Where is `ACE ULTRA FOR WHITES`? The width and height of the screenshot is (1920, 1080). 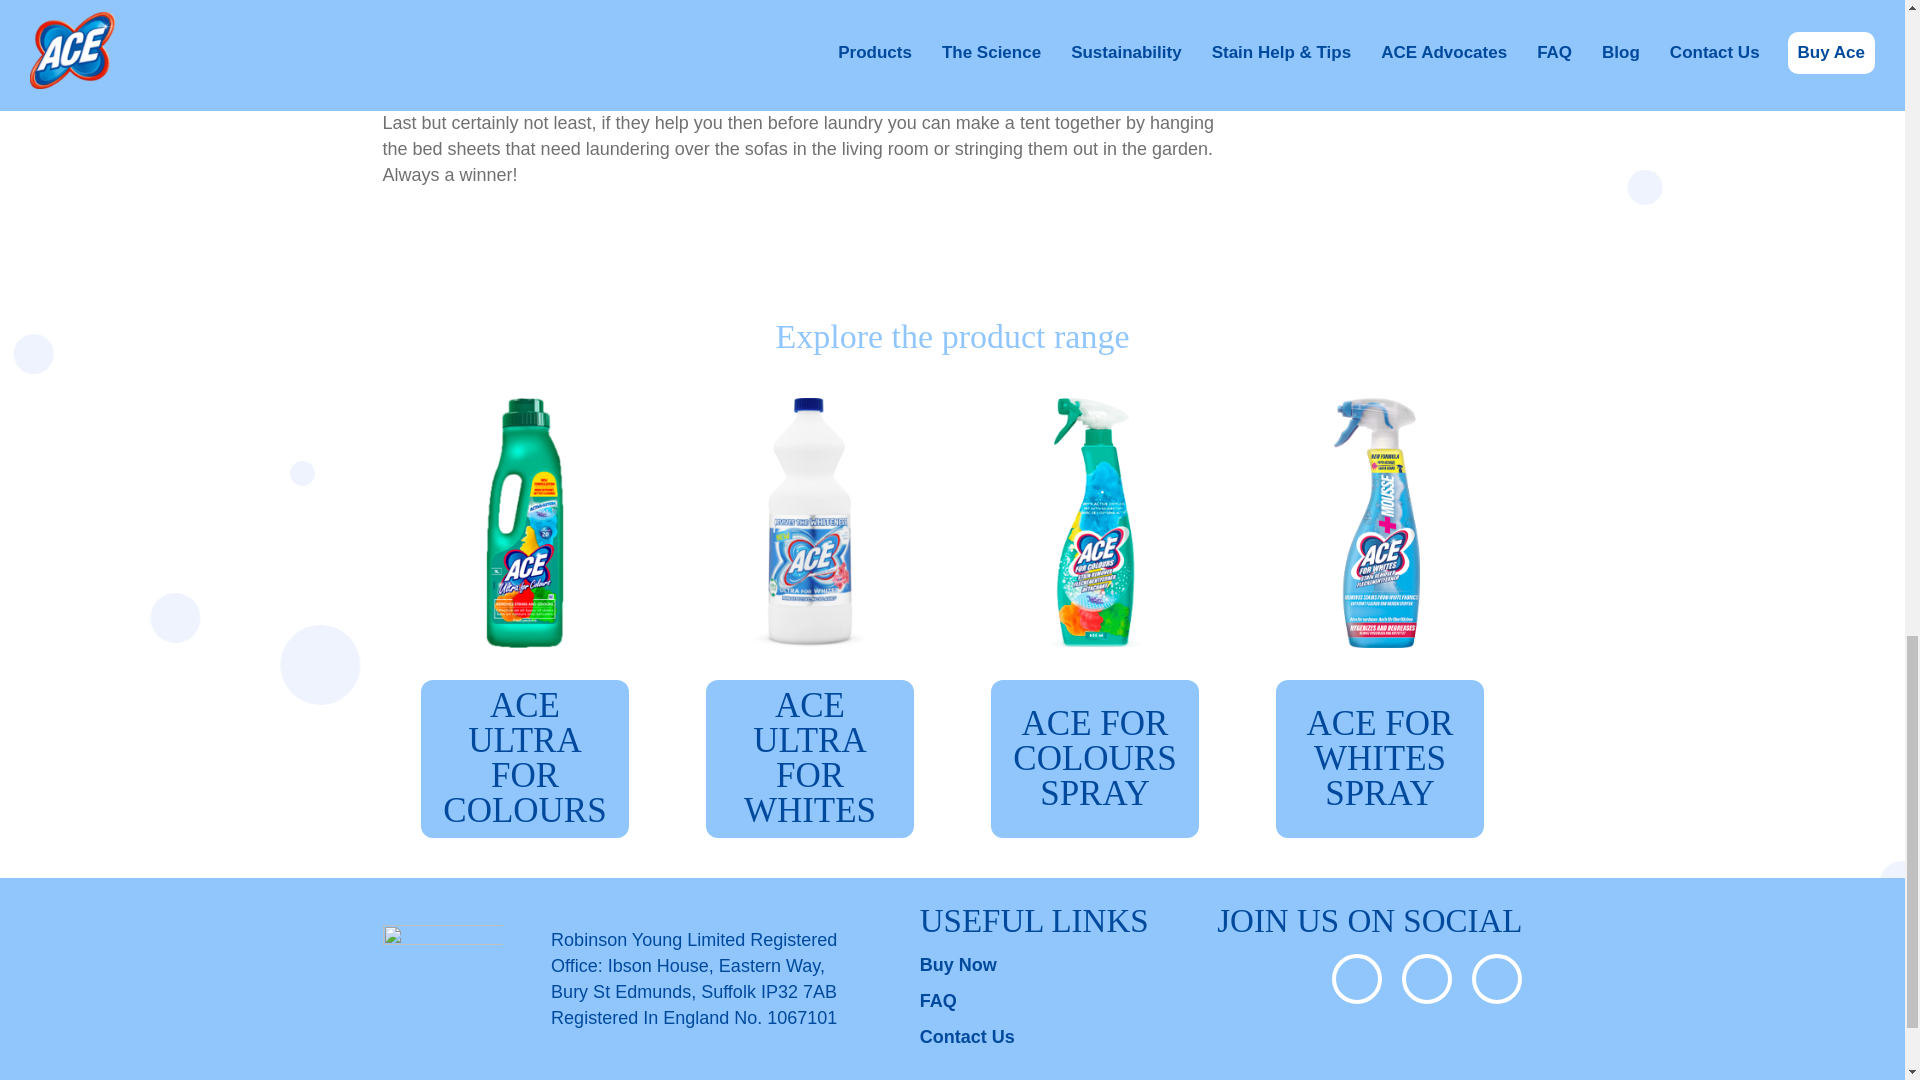
ACE ULTRA FOR WHITES is located at coordinates (810, 759).